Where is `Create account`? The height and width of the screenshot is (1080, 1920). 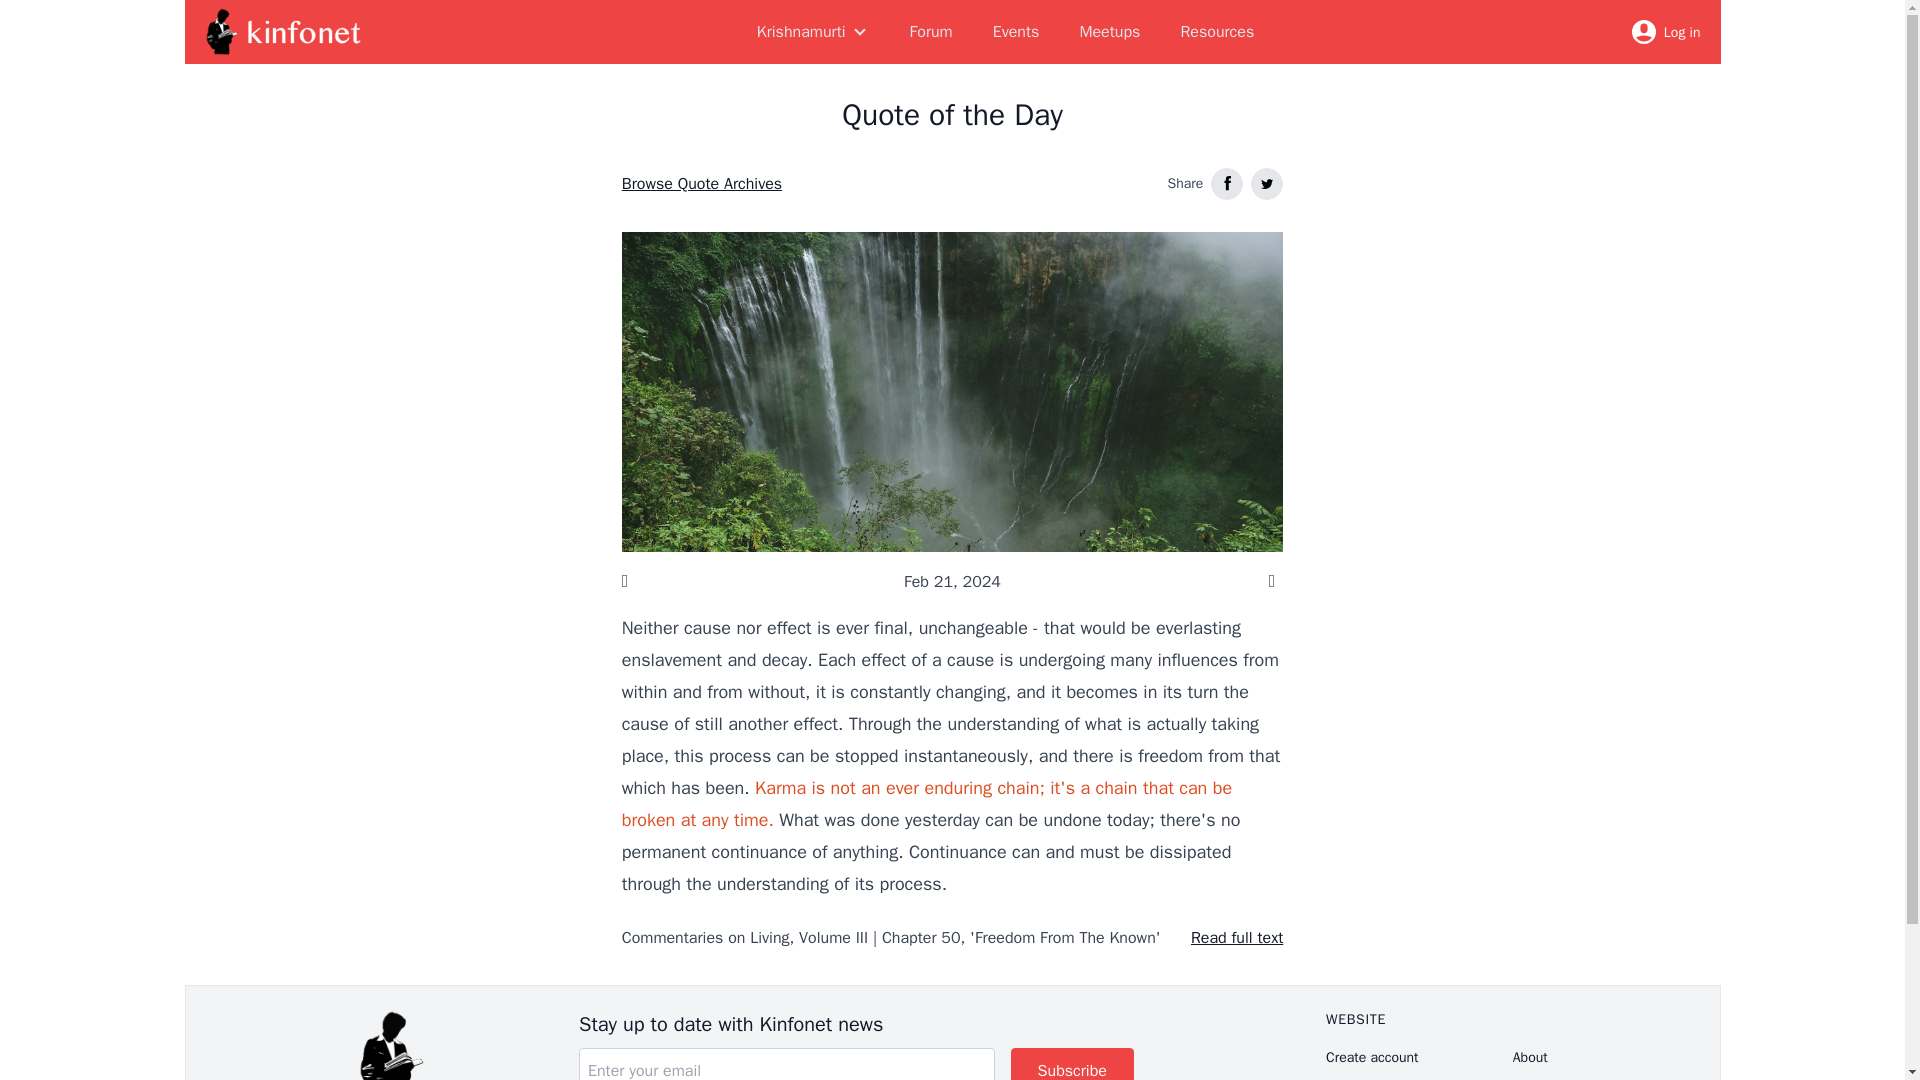
Create account is located at coordinates (1419, 1058).